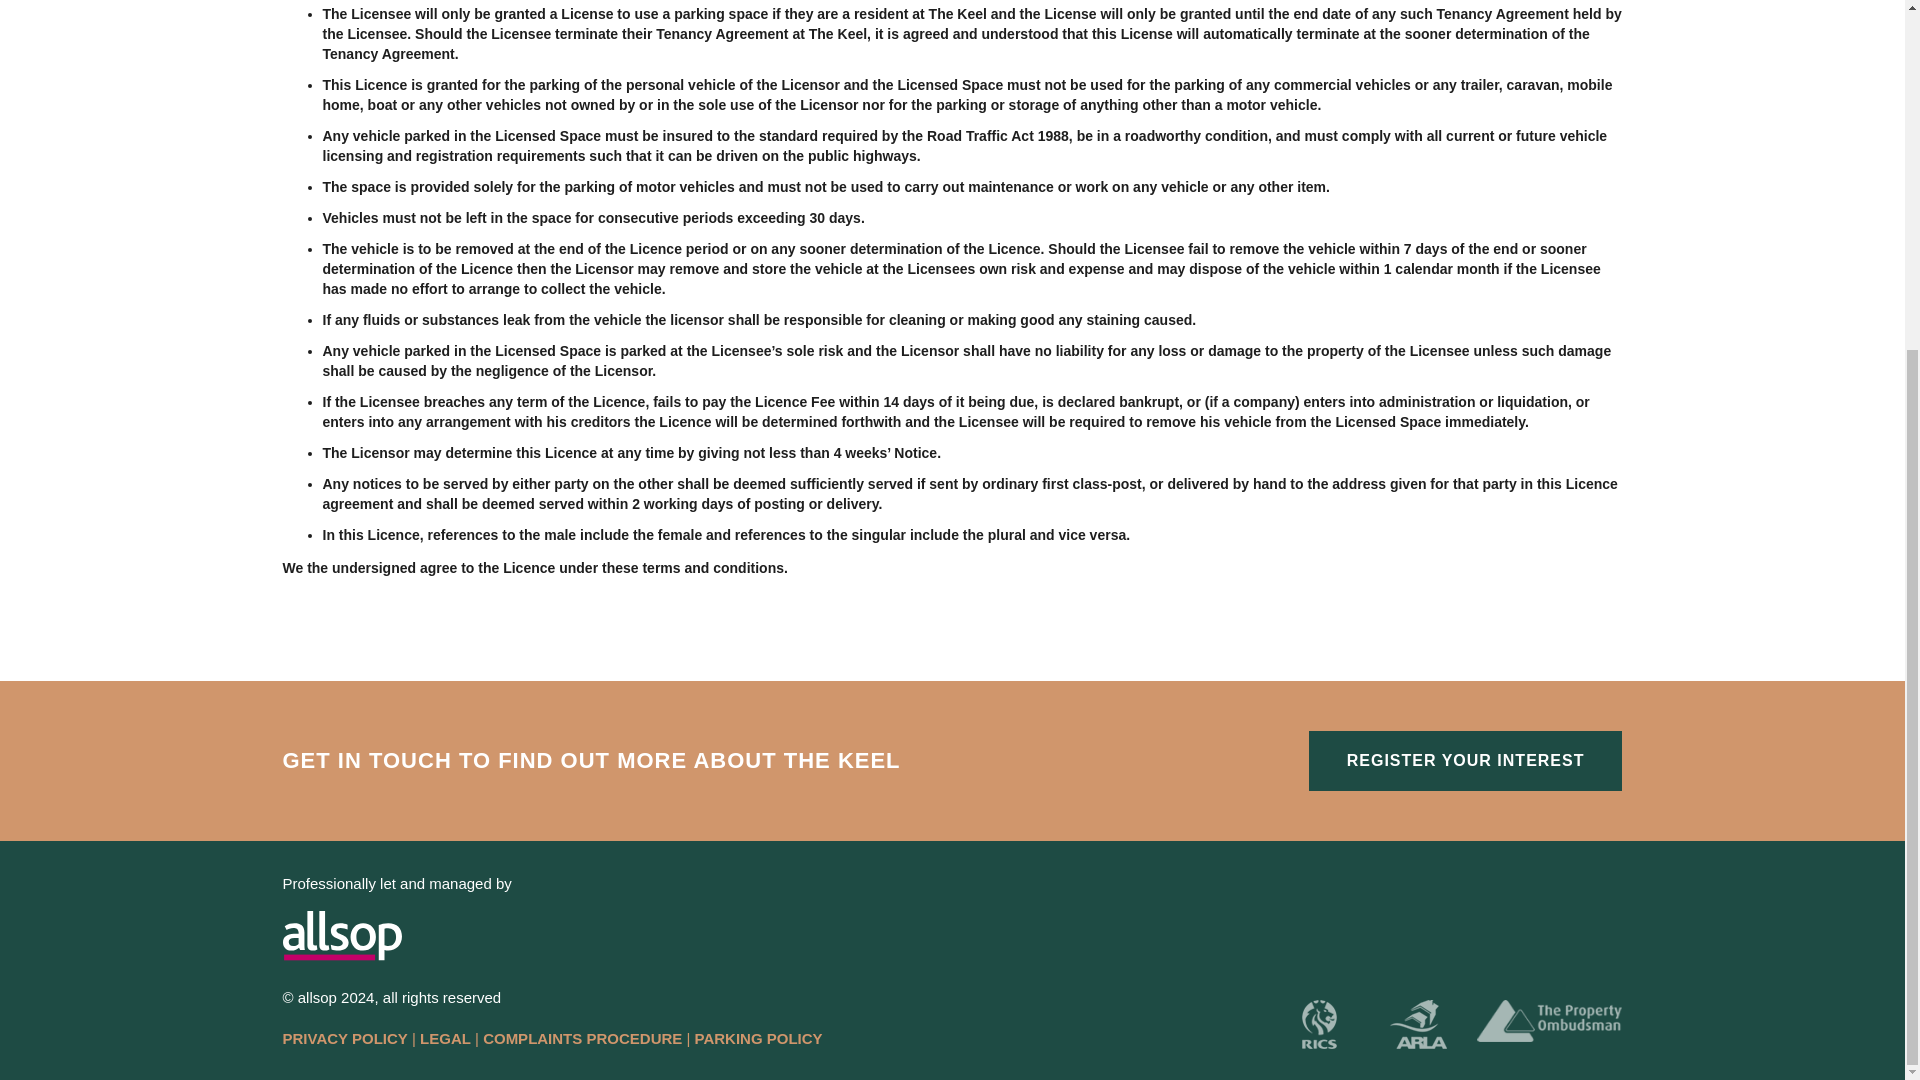 This screenshot has height=1080, width=1920. What do you see at coordinates (582, 1038) in the screenshot?
I see `COMPLAINTS PROCEDURE` at bounding box center [582, 1038].